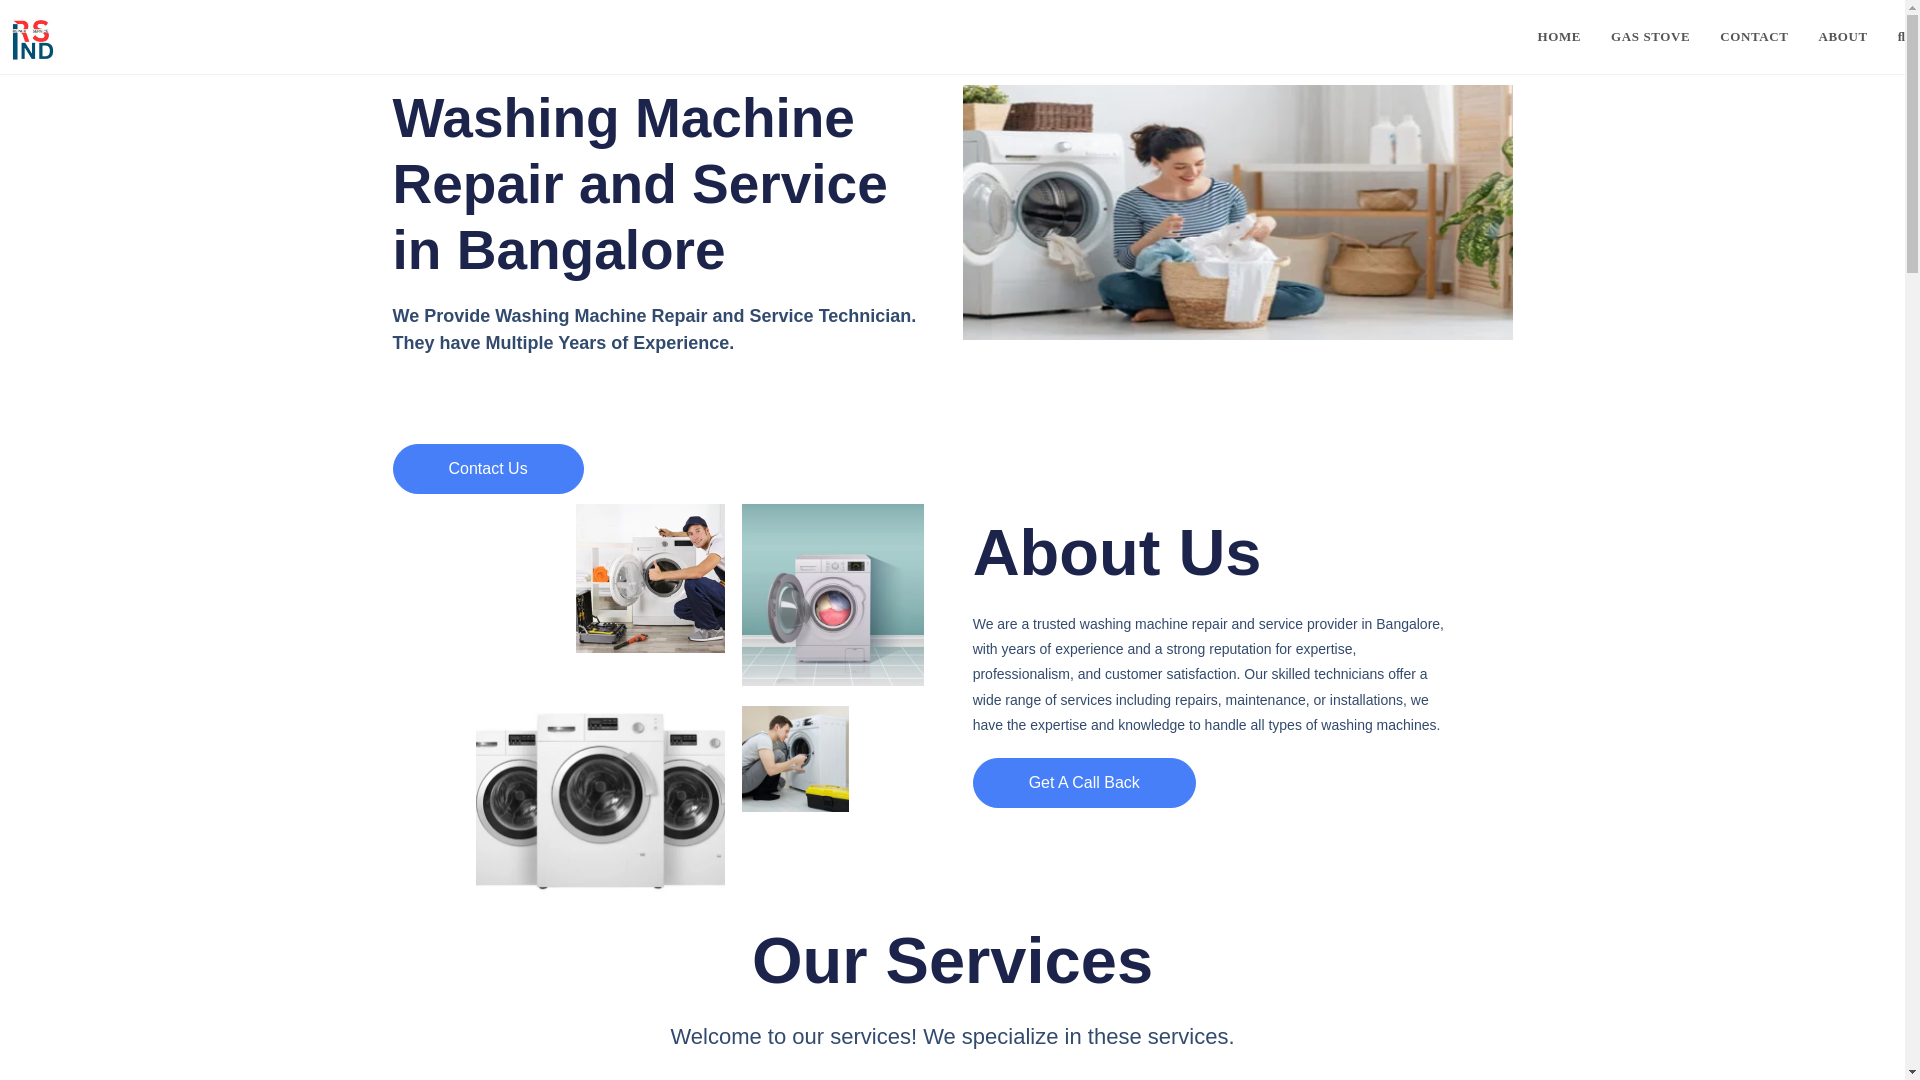  Describe the element at coordinates (487, 468) in the screenshot. I see `Contact Us` at that location.